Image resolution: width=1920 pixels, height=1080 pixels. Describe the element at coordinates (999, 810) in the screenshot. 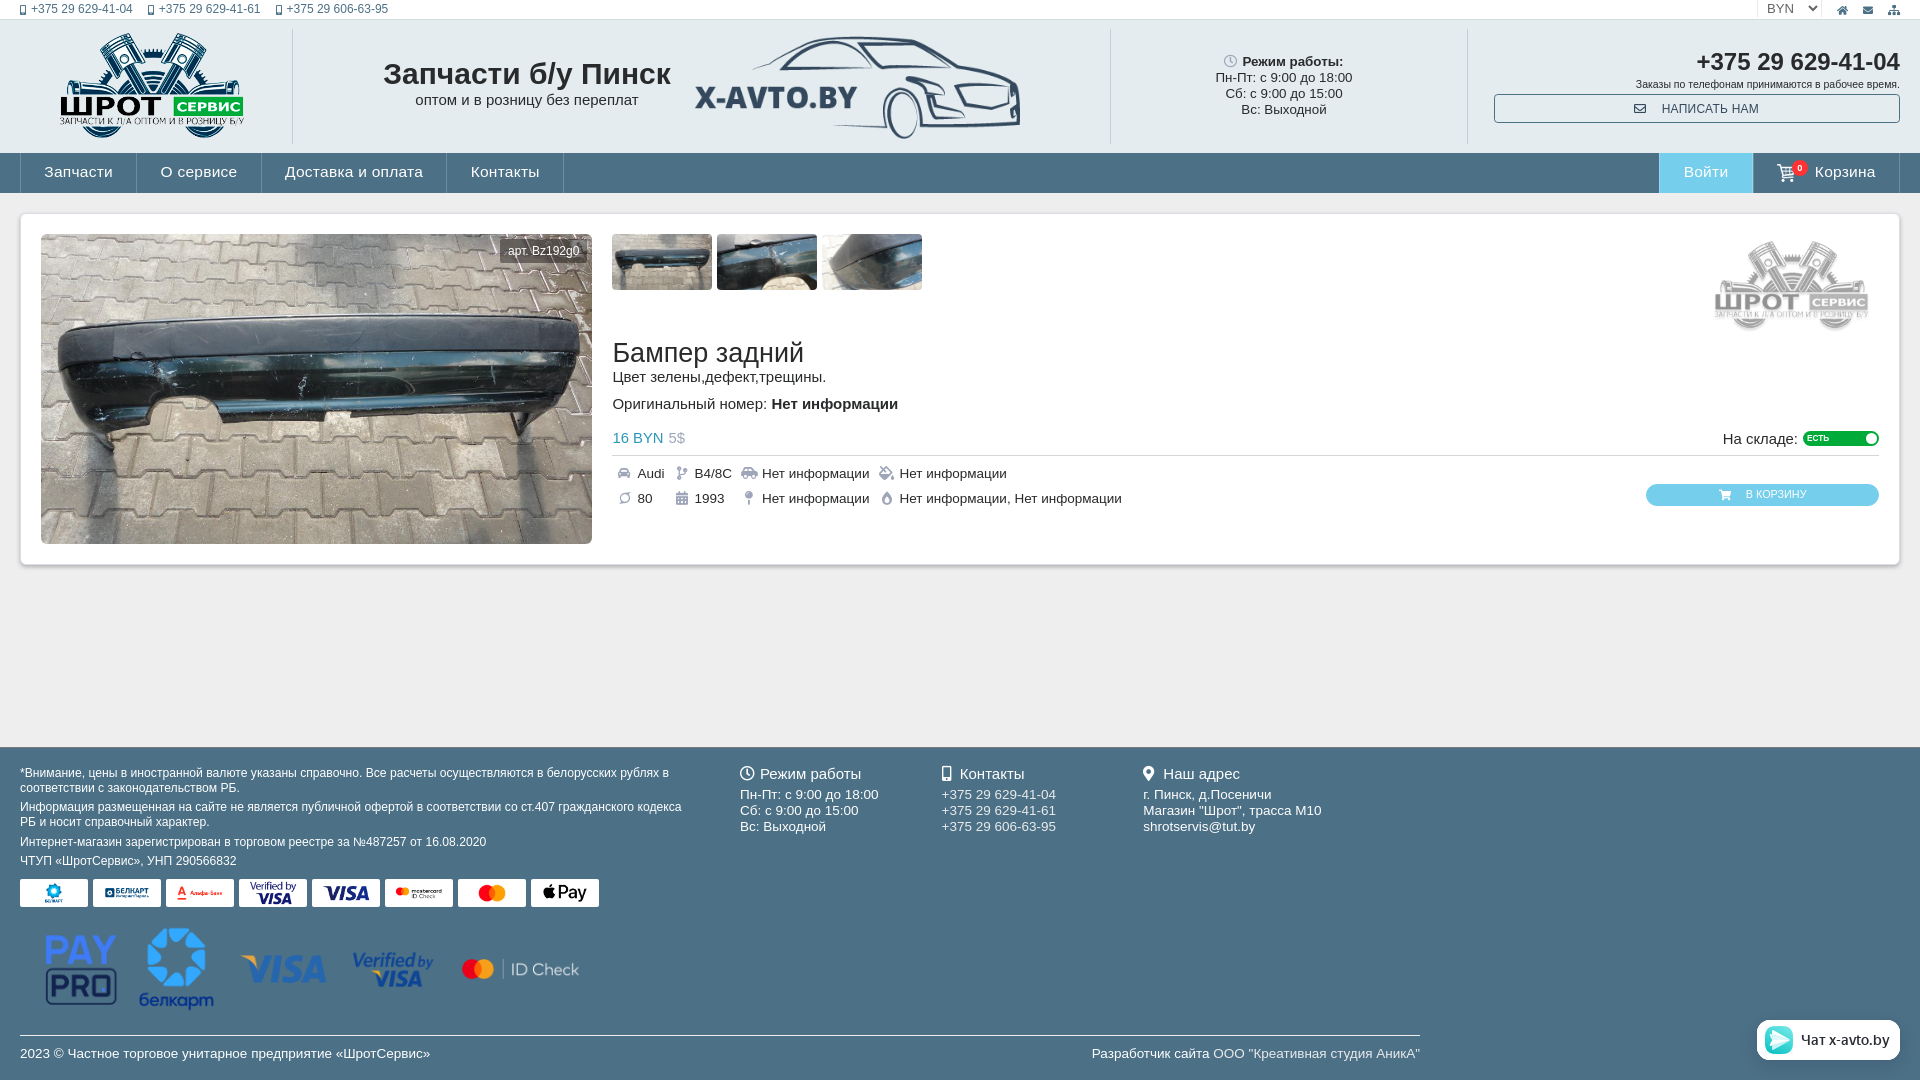

I see `+375 29 629-41-61` at that location.